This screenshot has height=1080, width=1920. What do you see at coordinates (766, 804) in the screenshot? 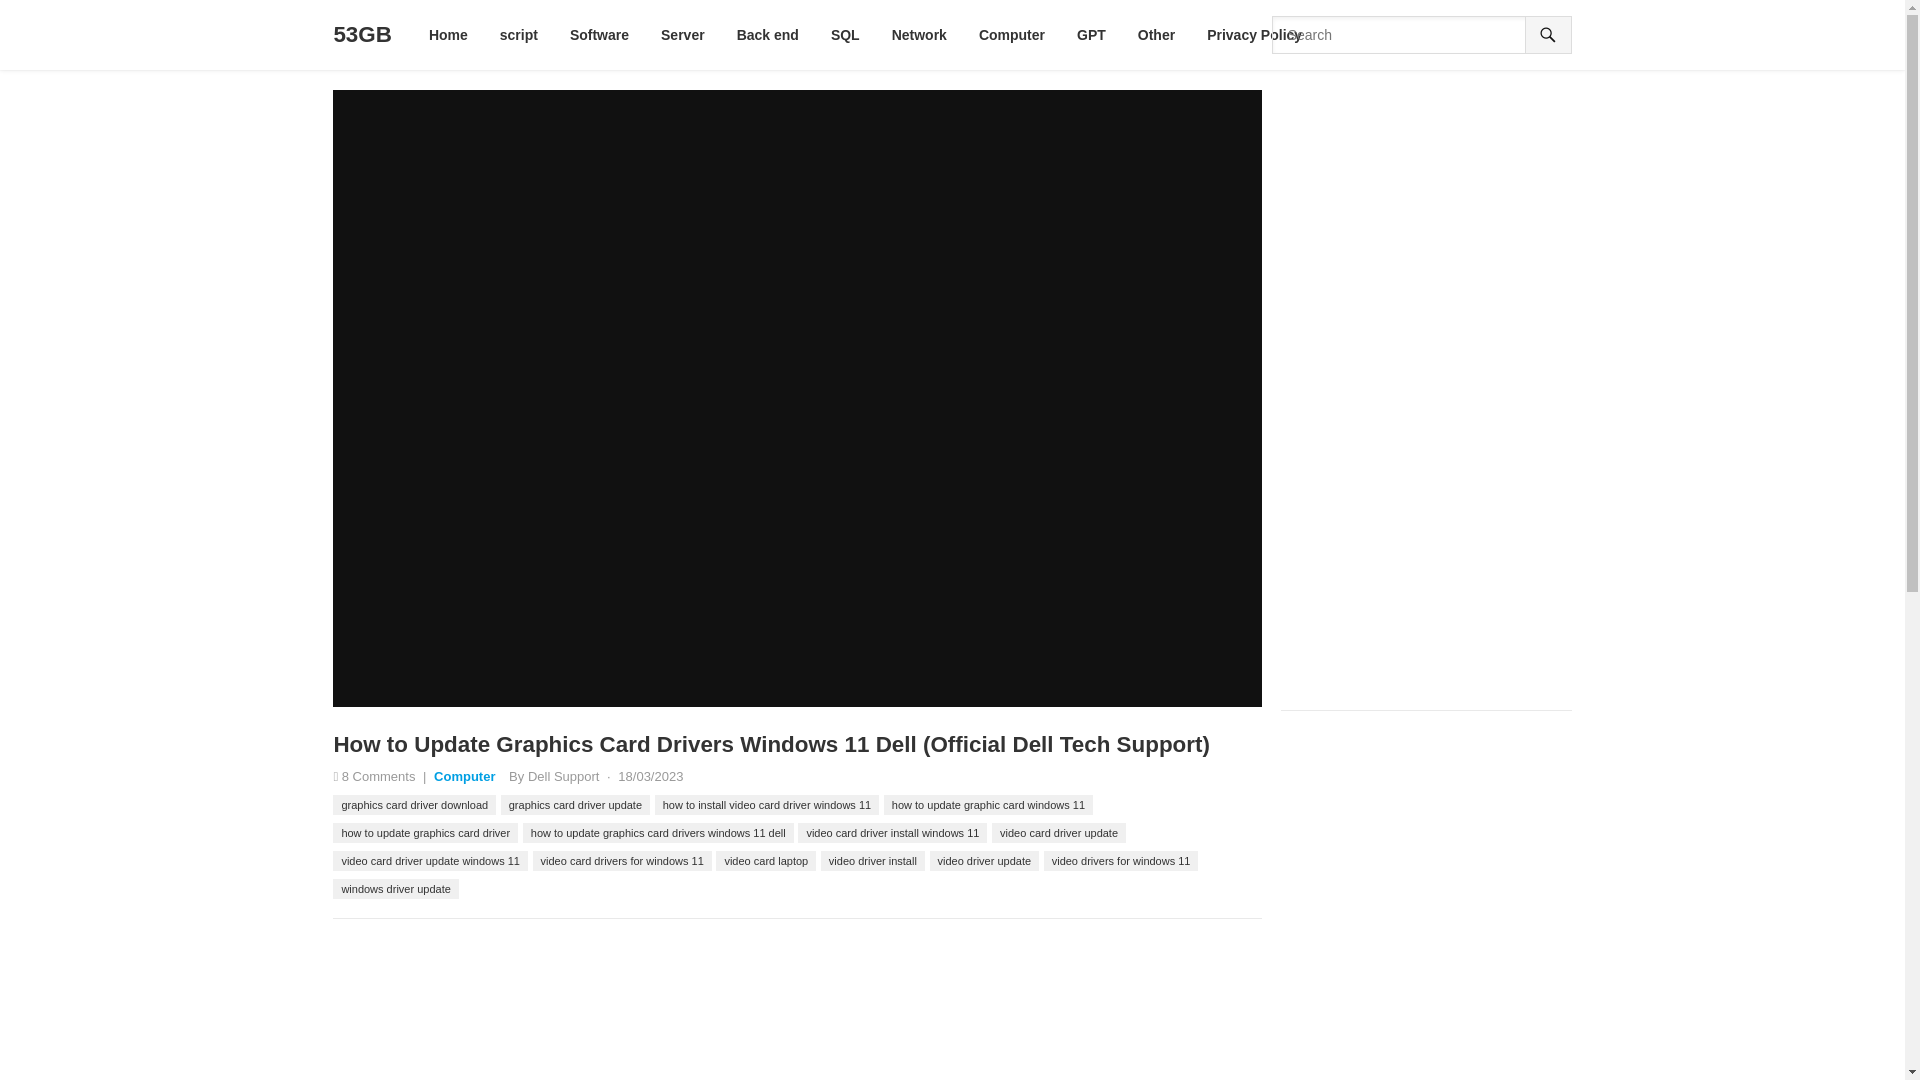
I see `how to install video card driver windows 11` at bounding box center [766, 804].